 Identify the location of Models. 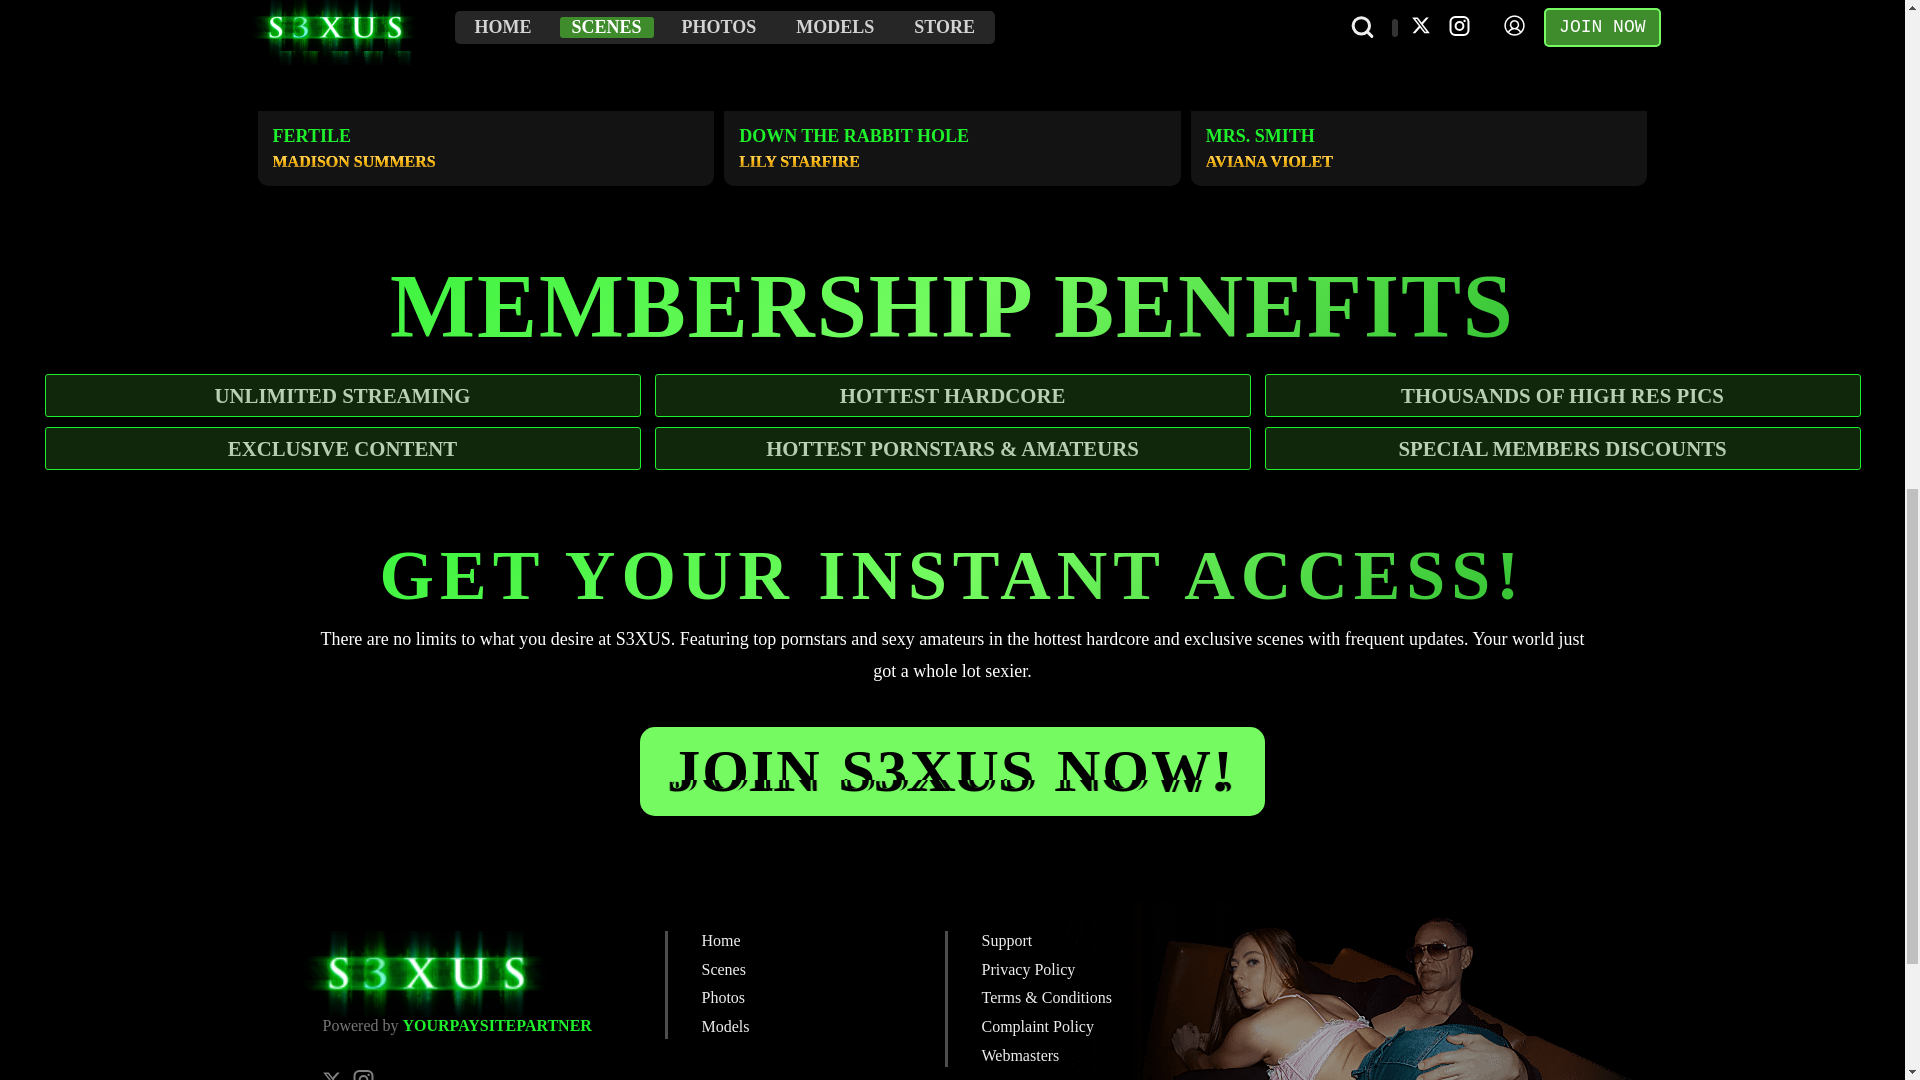
(726, 1026).